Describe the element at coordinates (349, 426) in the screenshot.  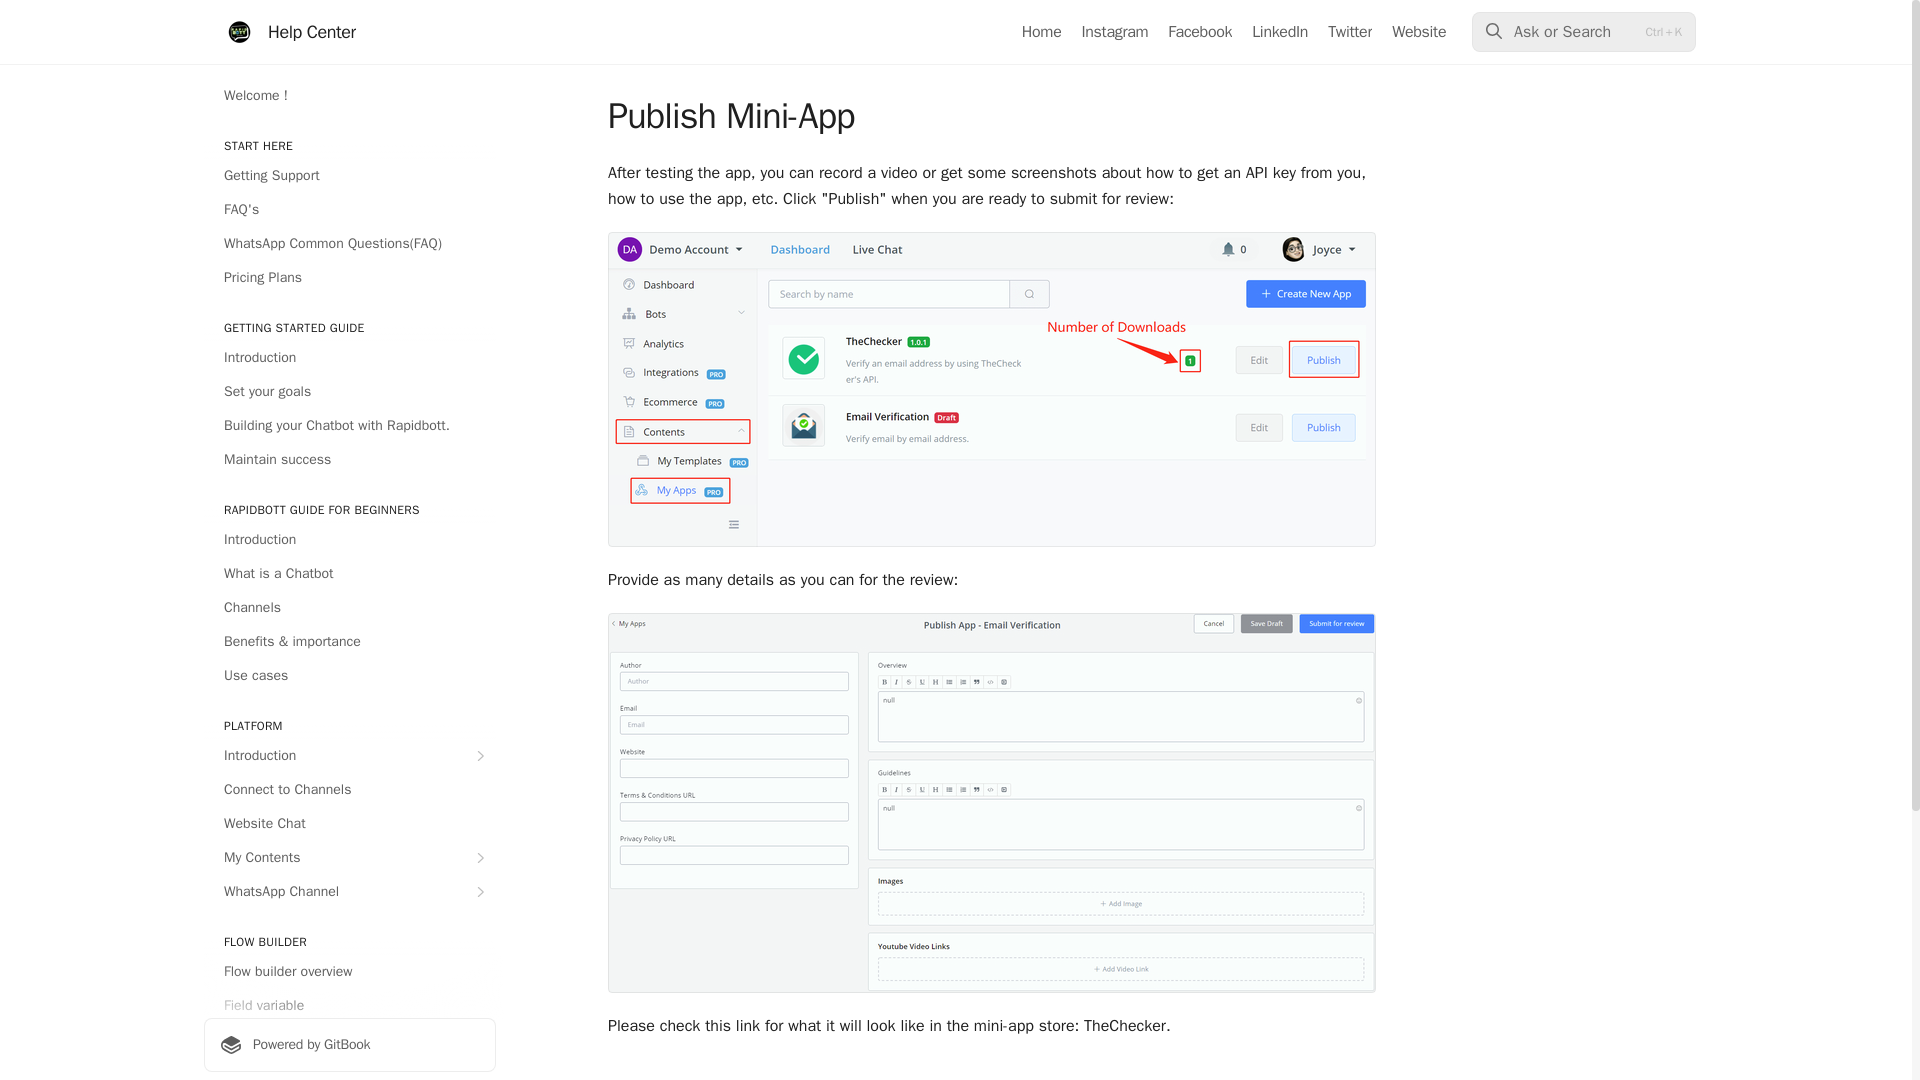
I see `Building your Chatbot with Rapidbott.` at that location.